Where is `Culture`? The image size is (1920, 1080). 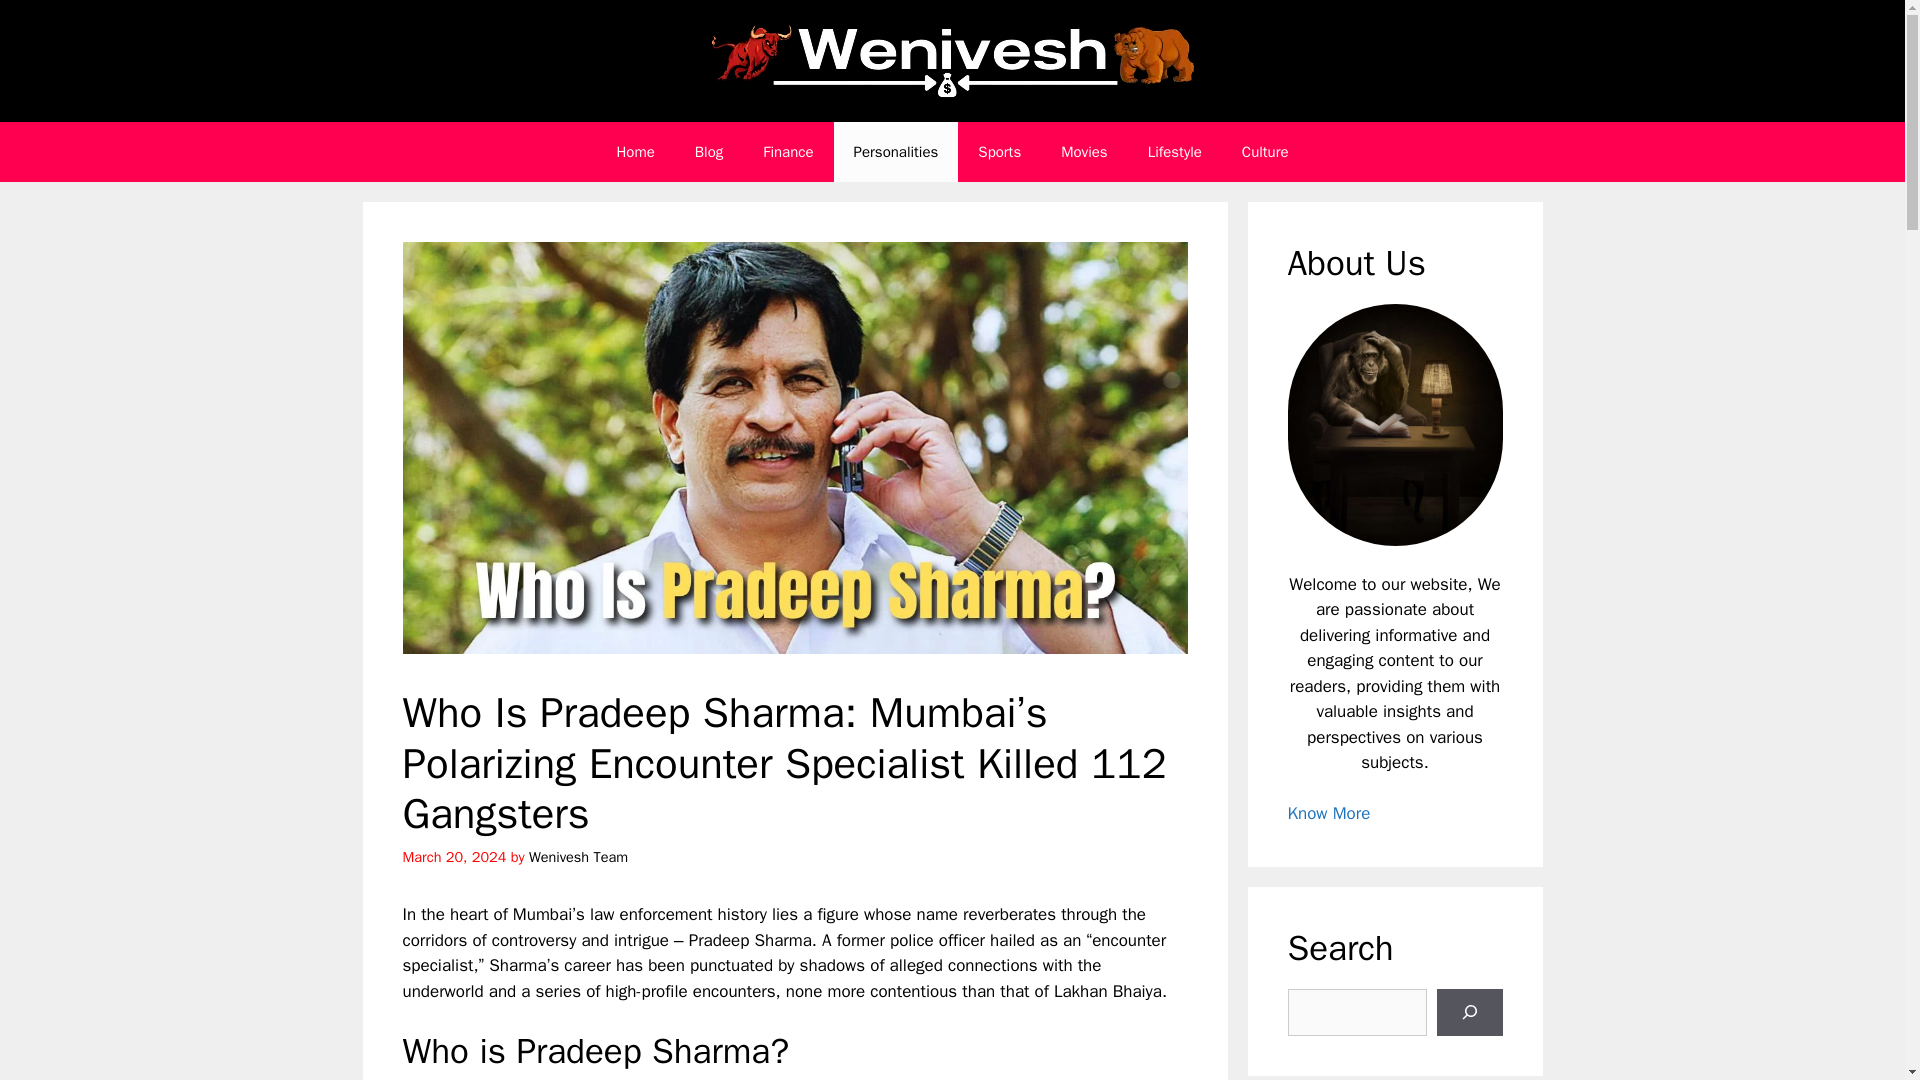
Culture is located at coordinates (1265, 152).